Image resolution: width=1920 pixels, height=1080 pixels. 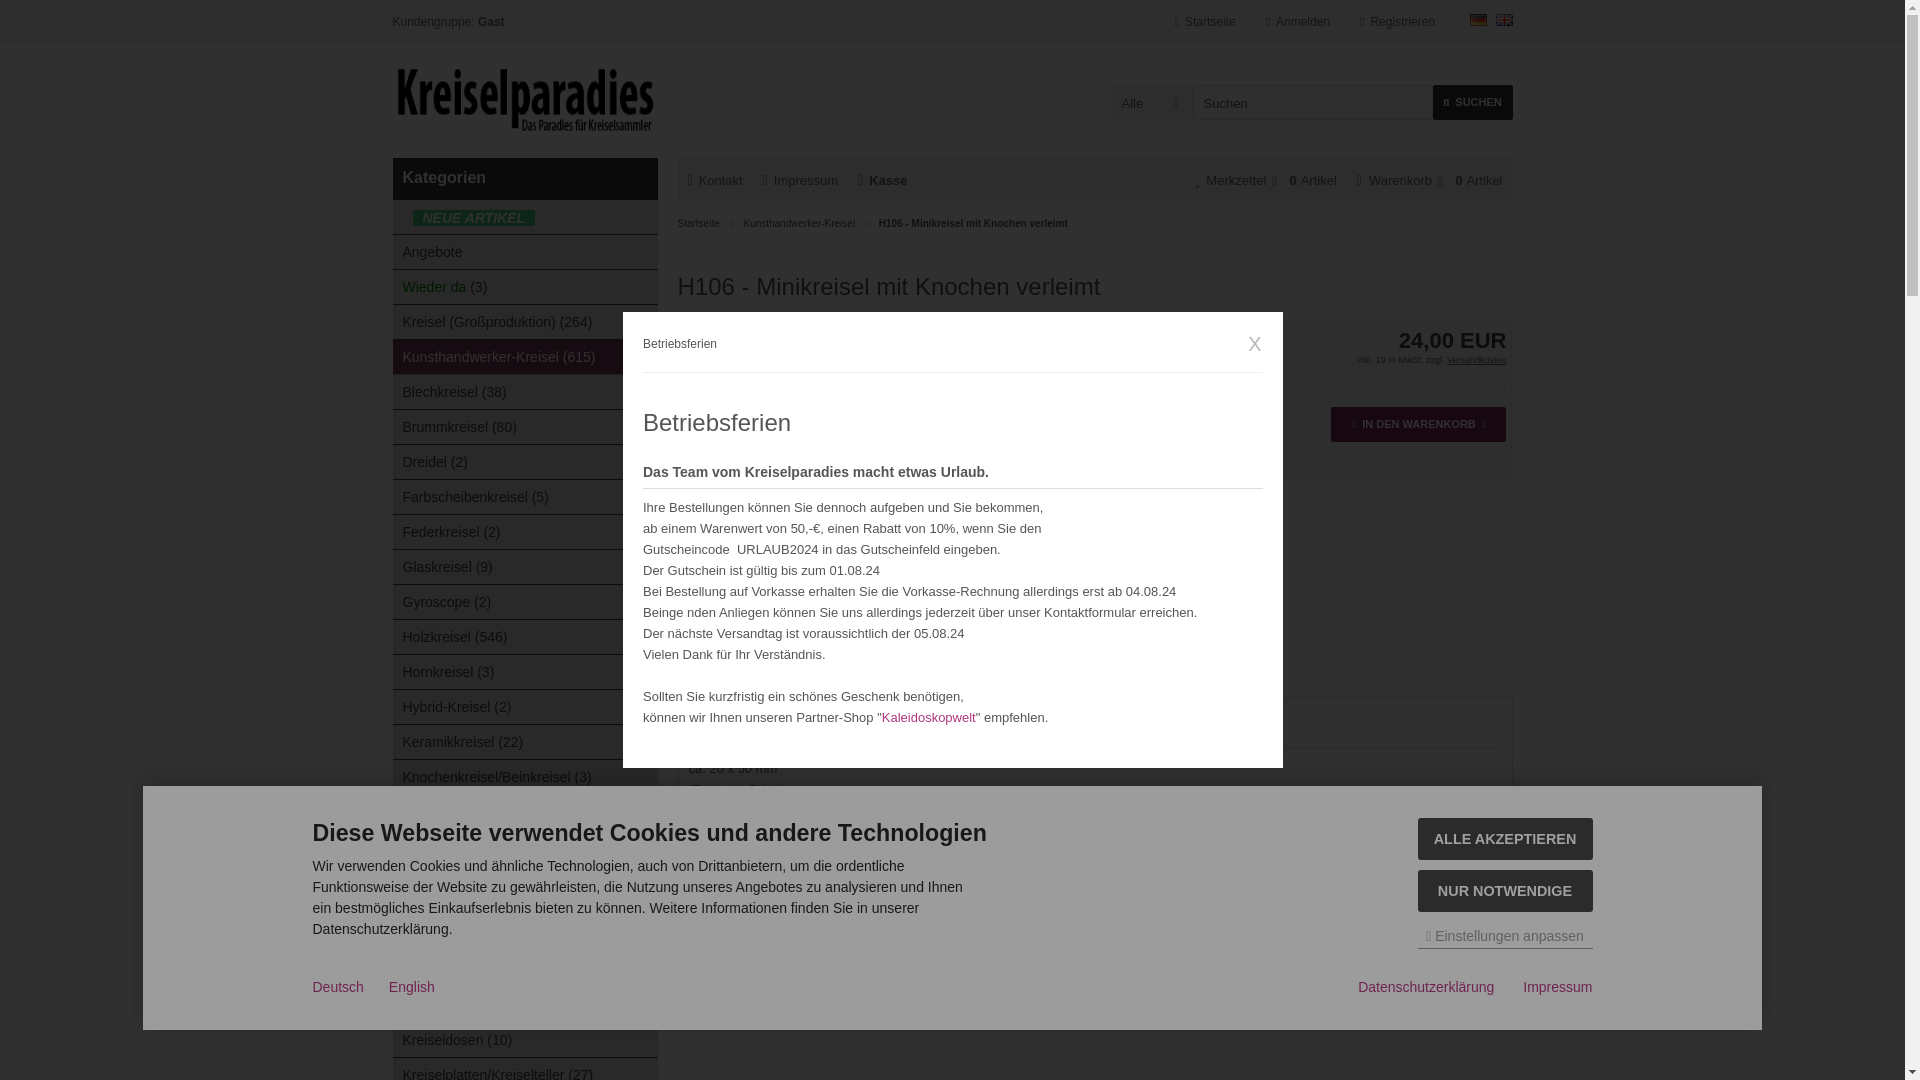 I want to click on 1 - 5 Werktage, so click(x=1043, y=336).